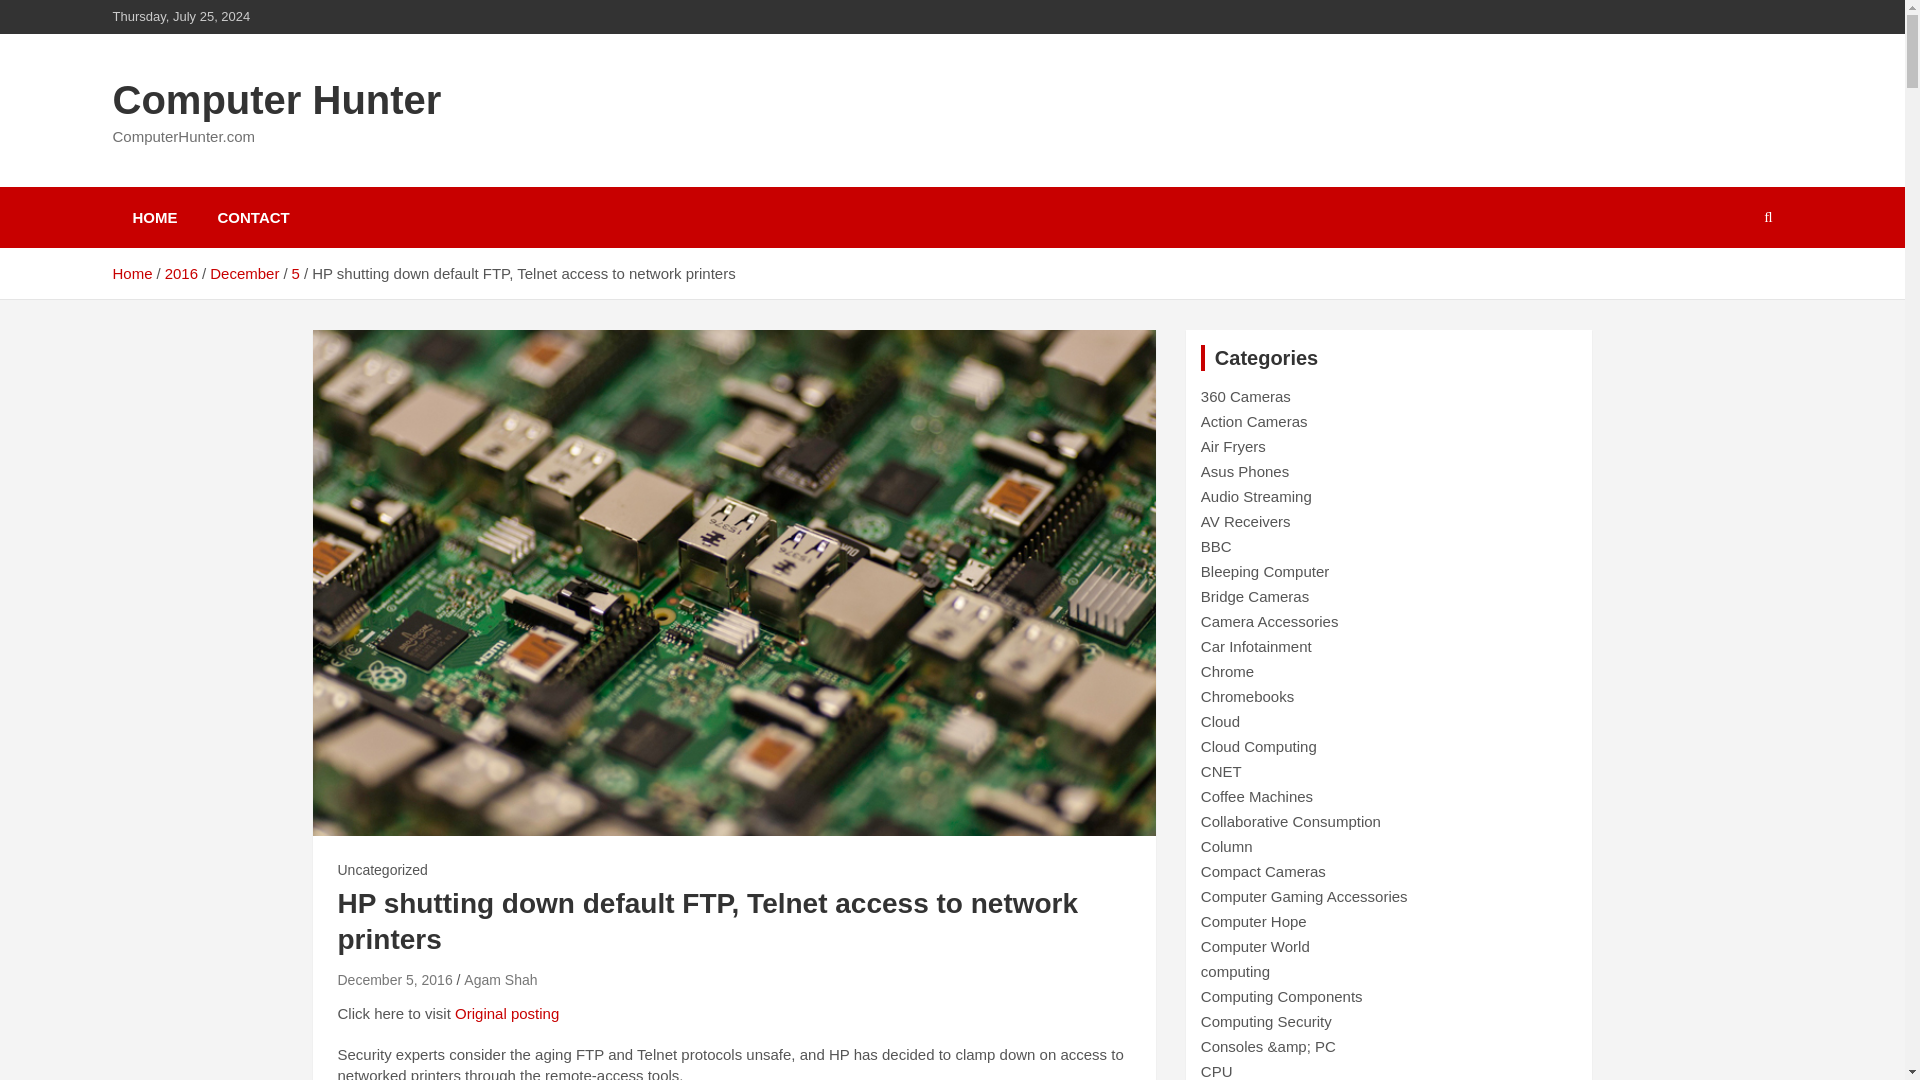  Describe the element at coordinates (1254, 420) in the screenshot. I see `Action Cameras` at that location.